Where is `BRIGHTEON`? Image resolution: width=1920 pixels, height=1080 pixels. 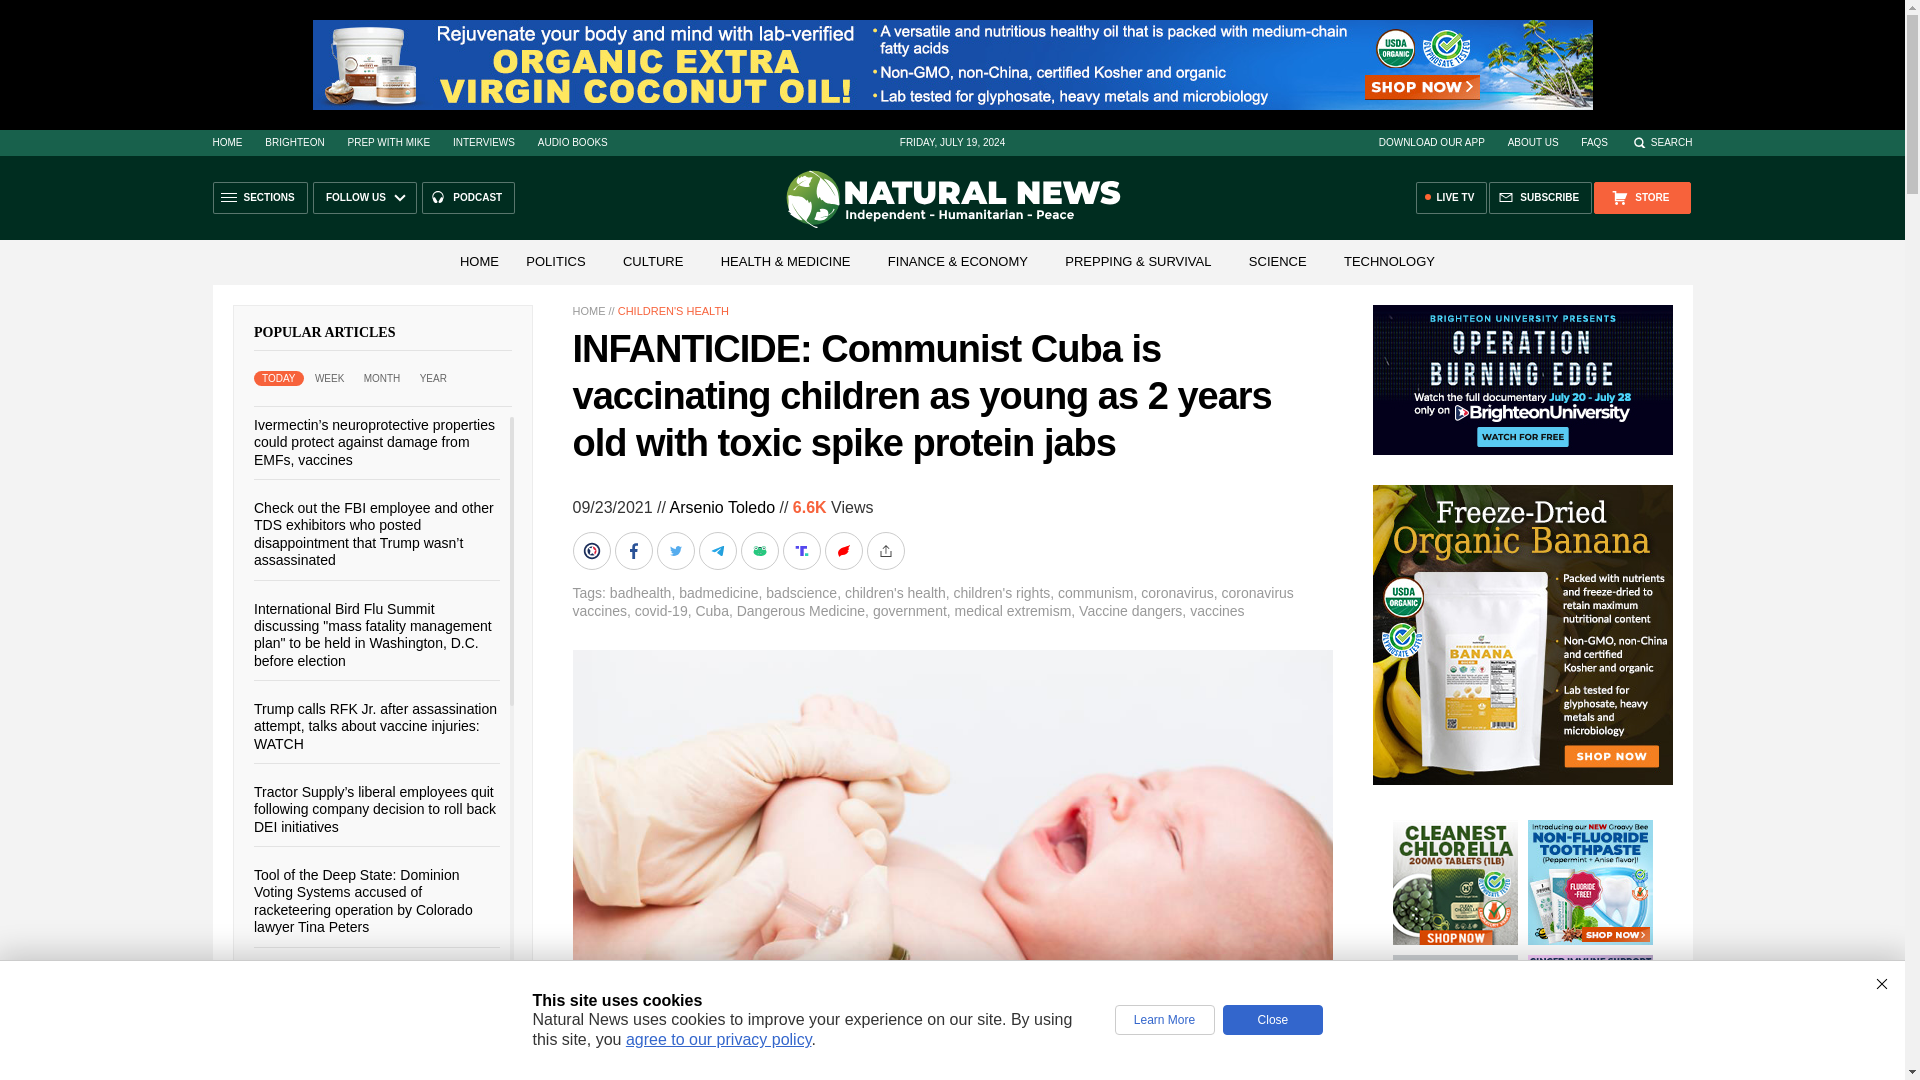 BRIGHTEON is located at coordinates (294, 142).